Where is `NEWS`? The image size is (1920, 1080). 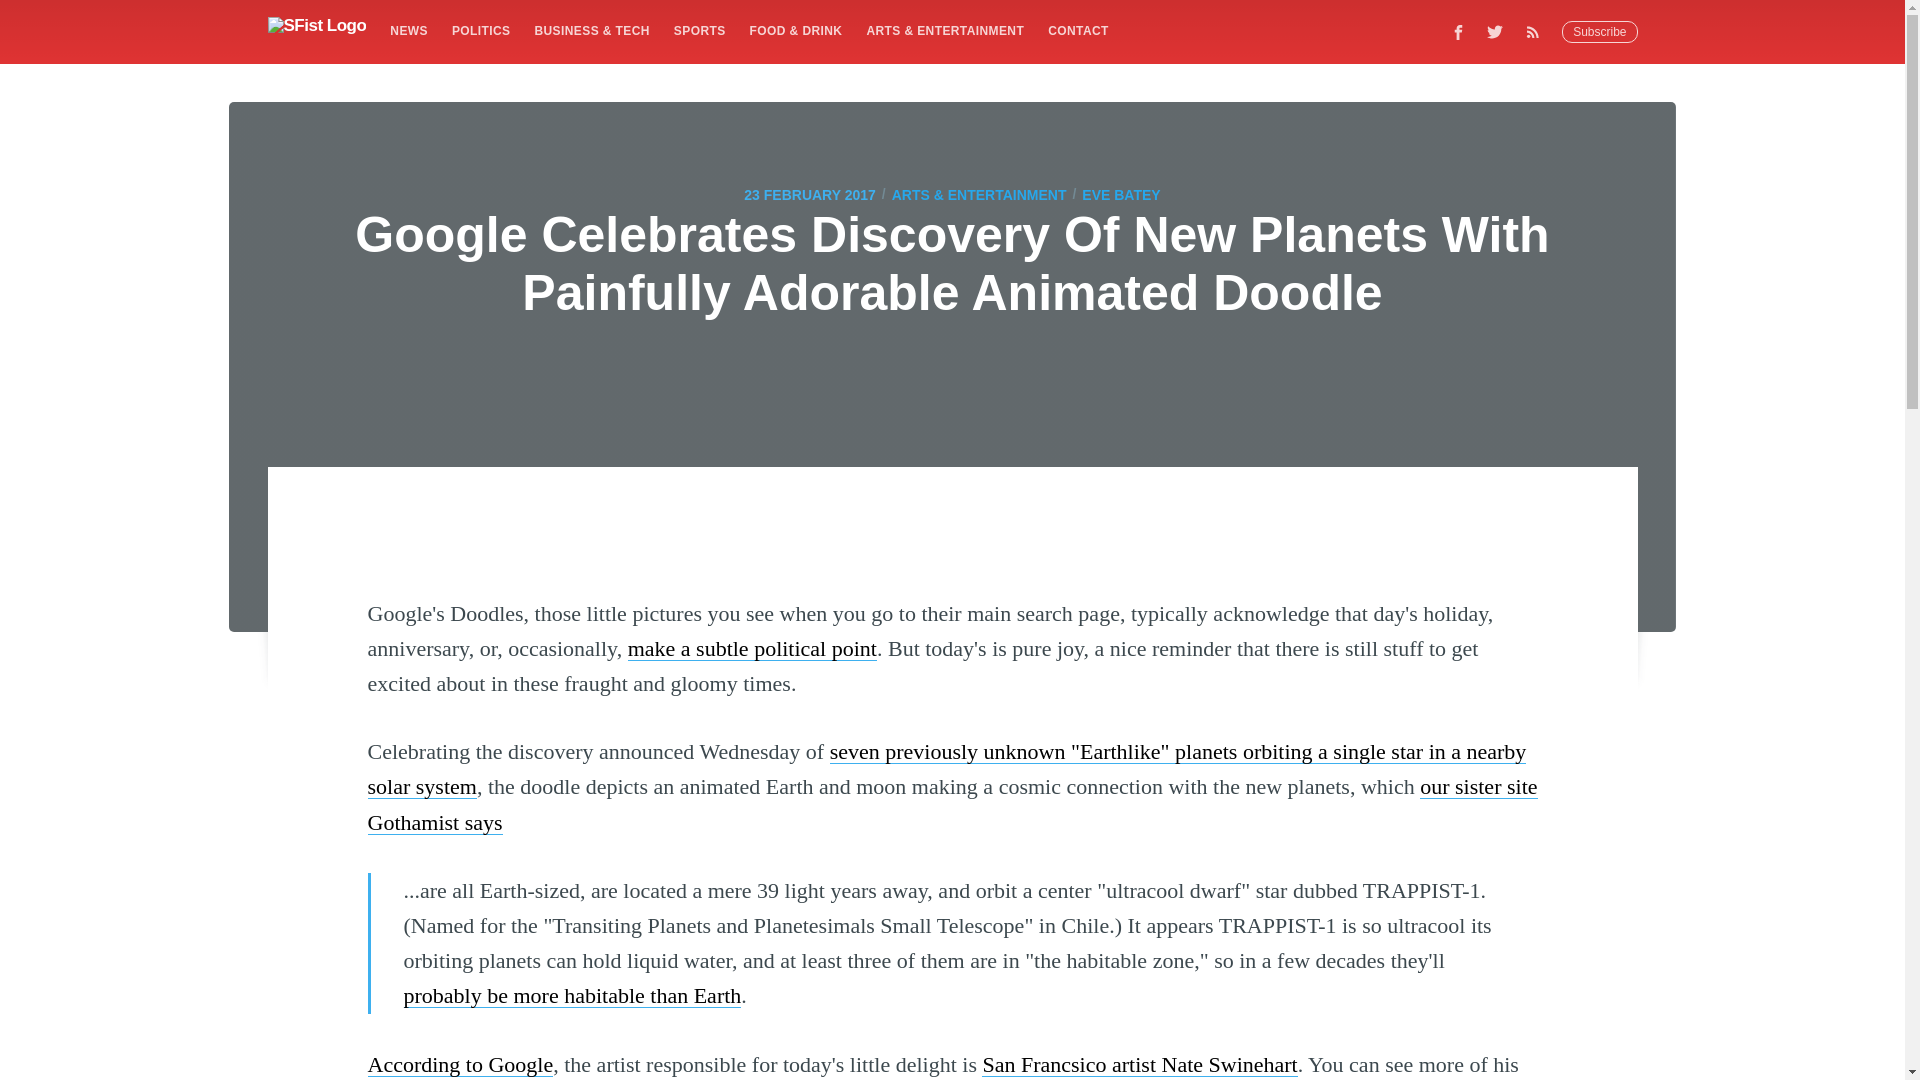
NEWS is located at coordinates (408, 30).